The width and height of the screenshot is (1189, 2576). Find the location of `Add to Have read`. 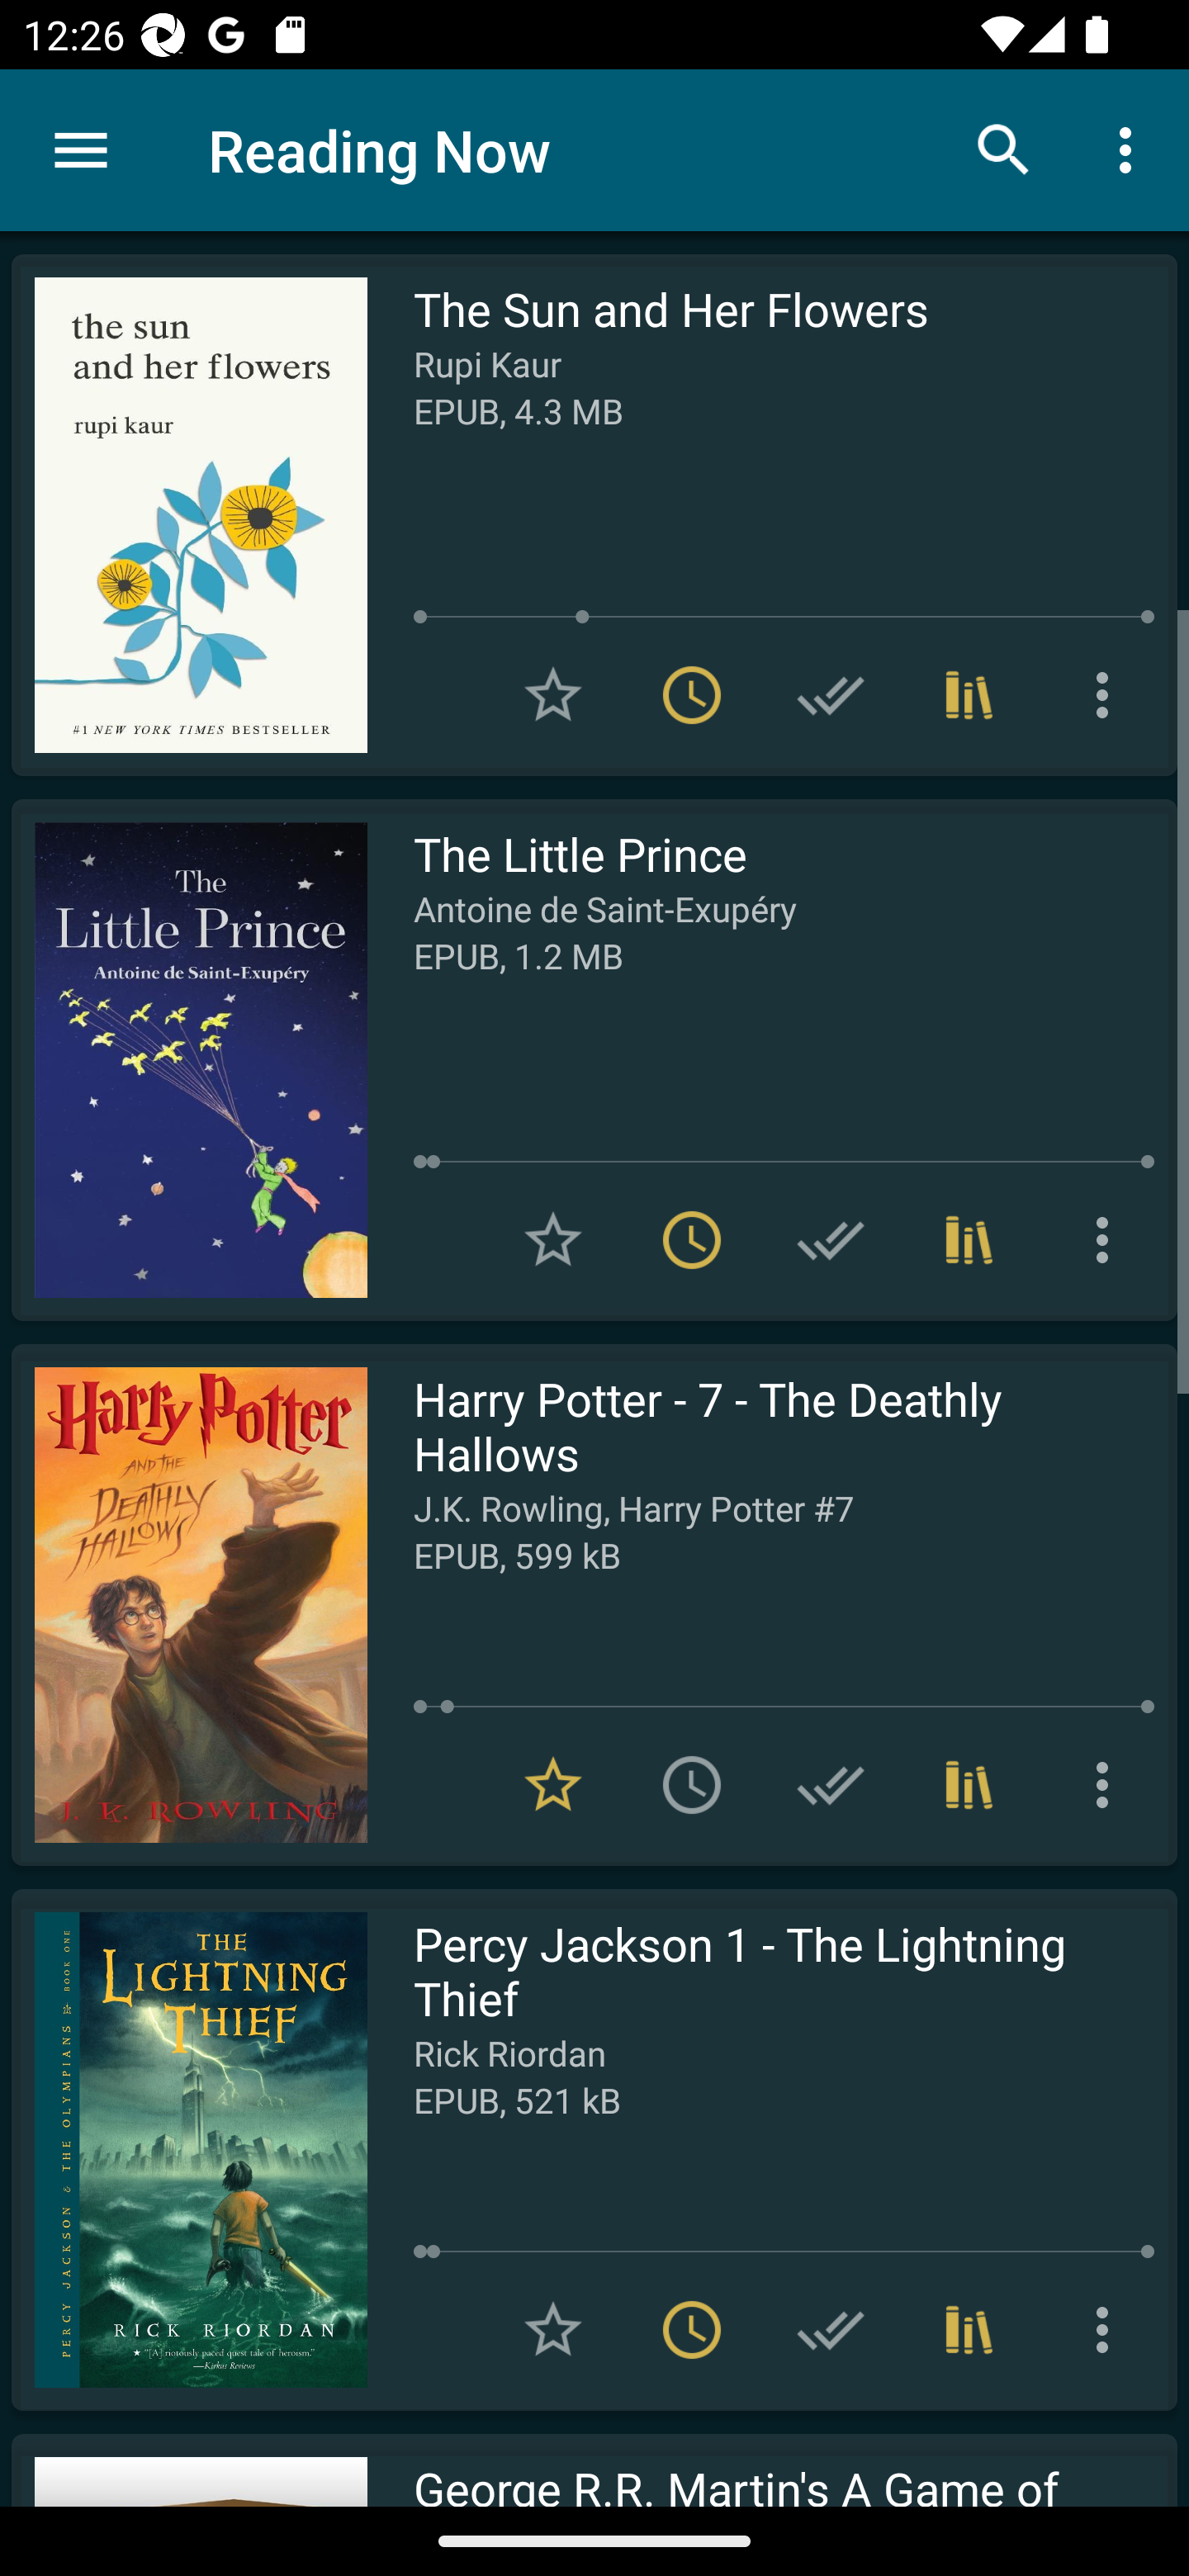

Add to Have read is located at coordinates (831, 1238).